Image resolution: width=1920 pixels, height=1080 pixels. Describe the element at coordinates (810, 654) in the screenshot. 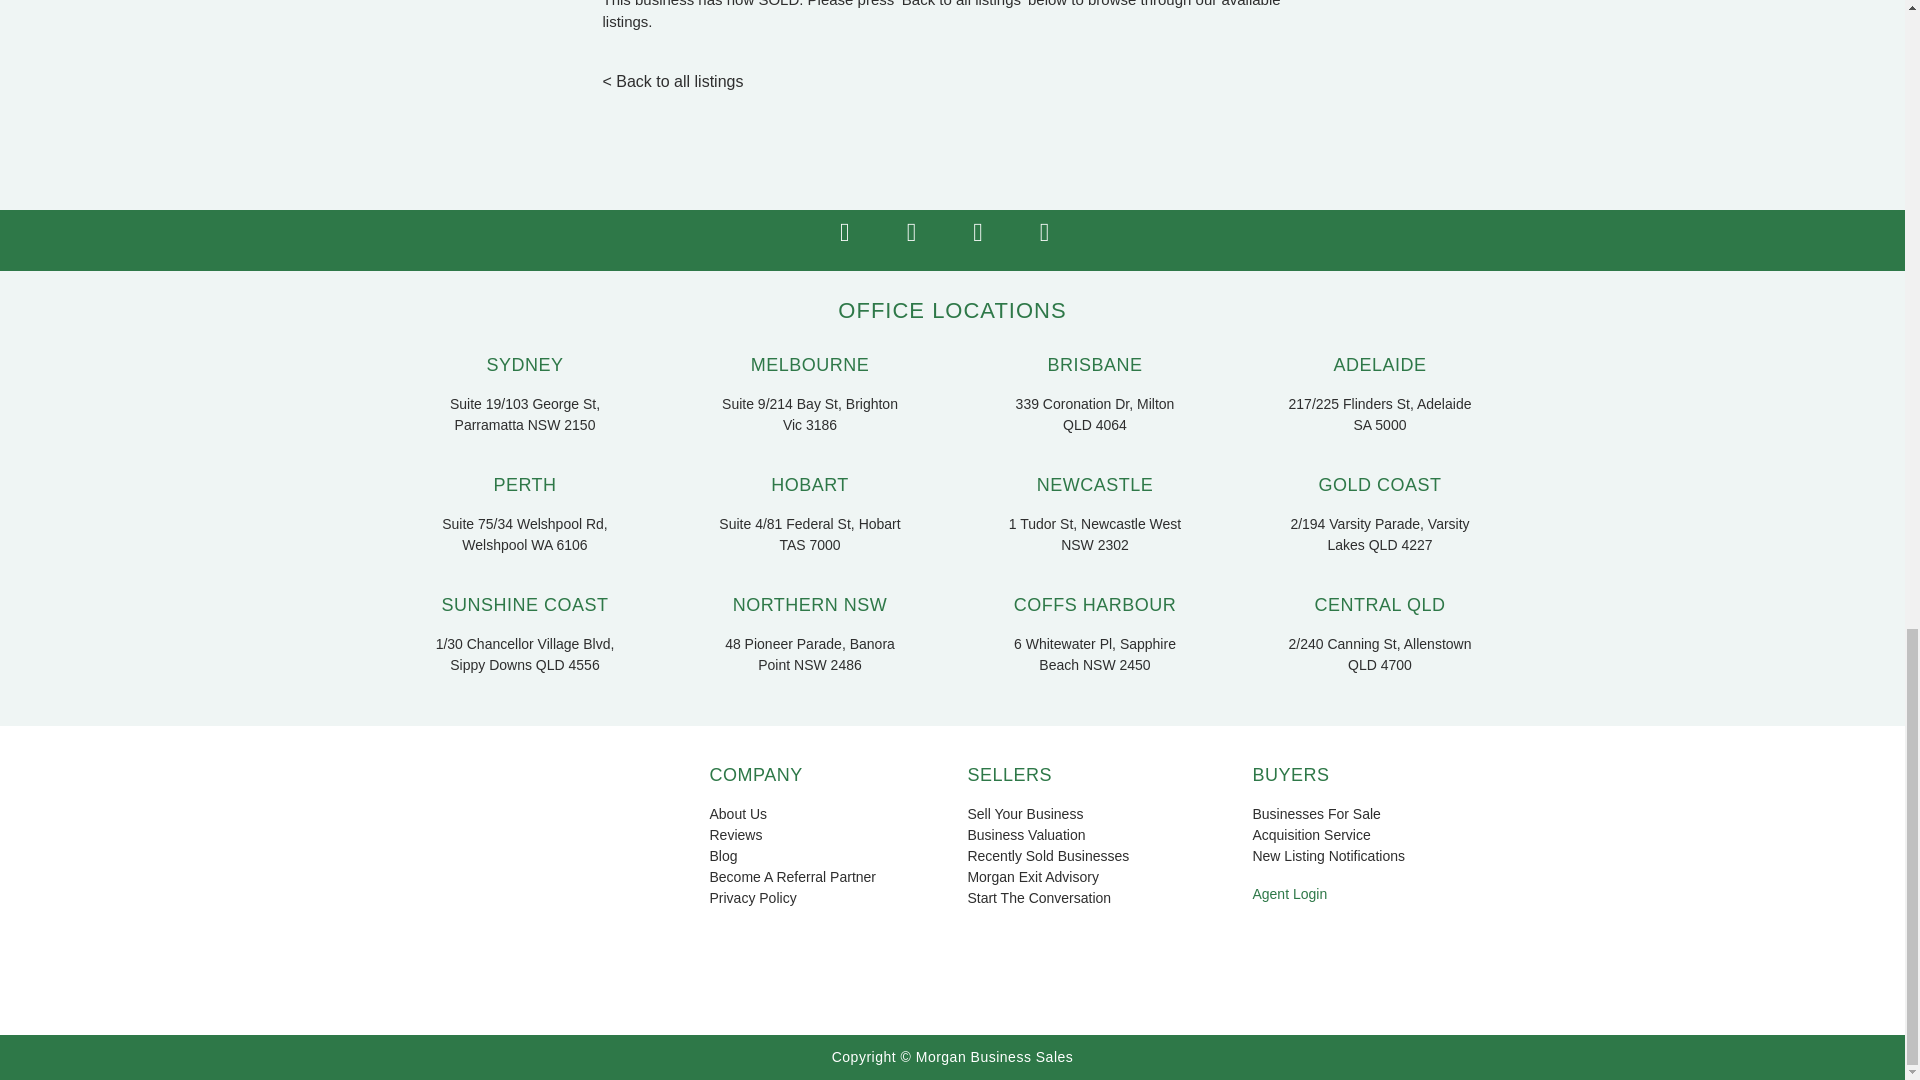

I see `48 Pioneer Parade, Banora Point NSW 2486` at that location.